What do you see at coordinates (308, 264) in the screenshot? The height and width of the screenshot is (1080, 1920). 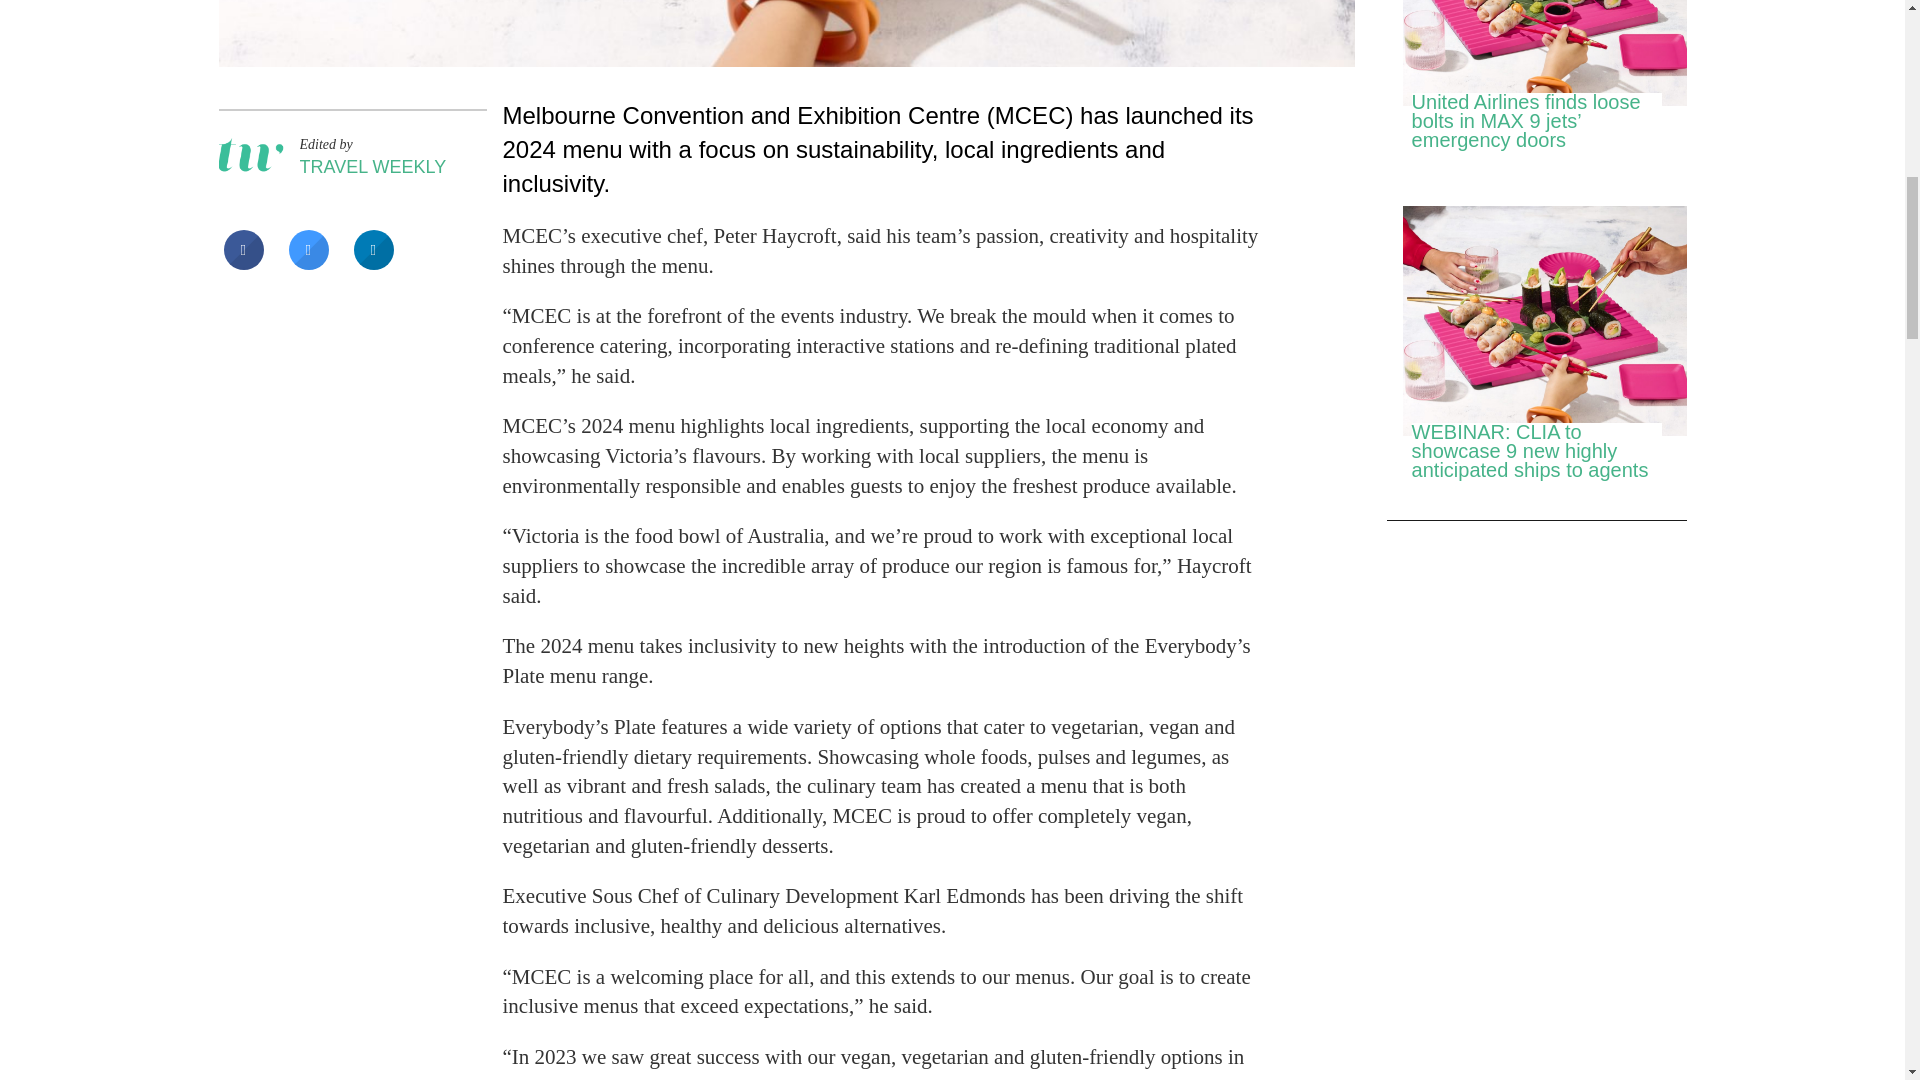 I see `Share on Twitter` at bounding box center [308, 264].